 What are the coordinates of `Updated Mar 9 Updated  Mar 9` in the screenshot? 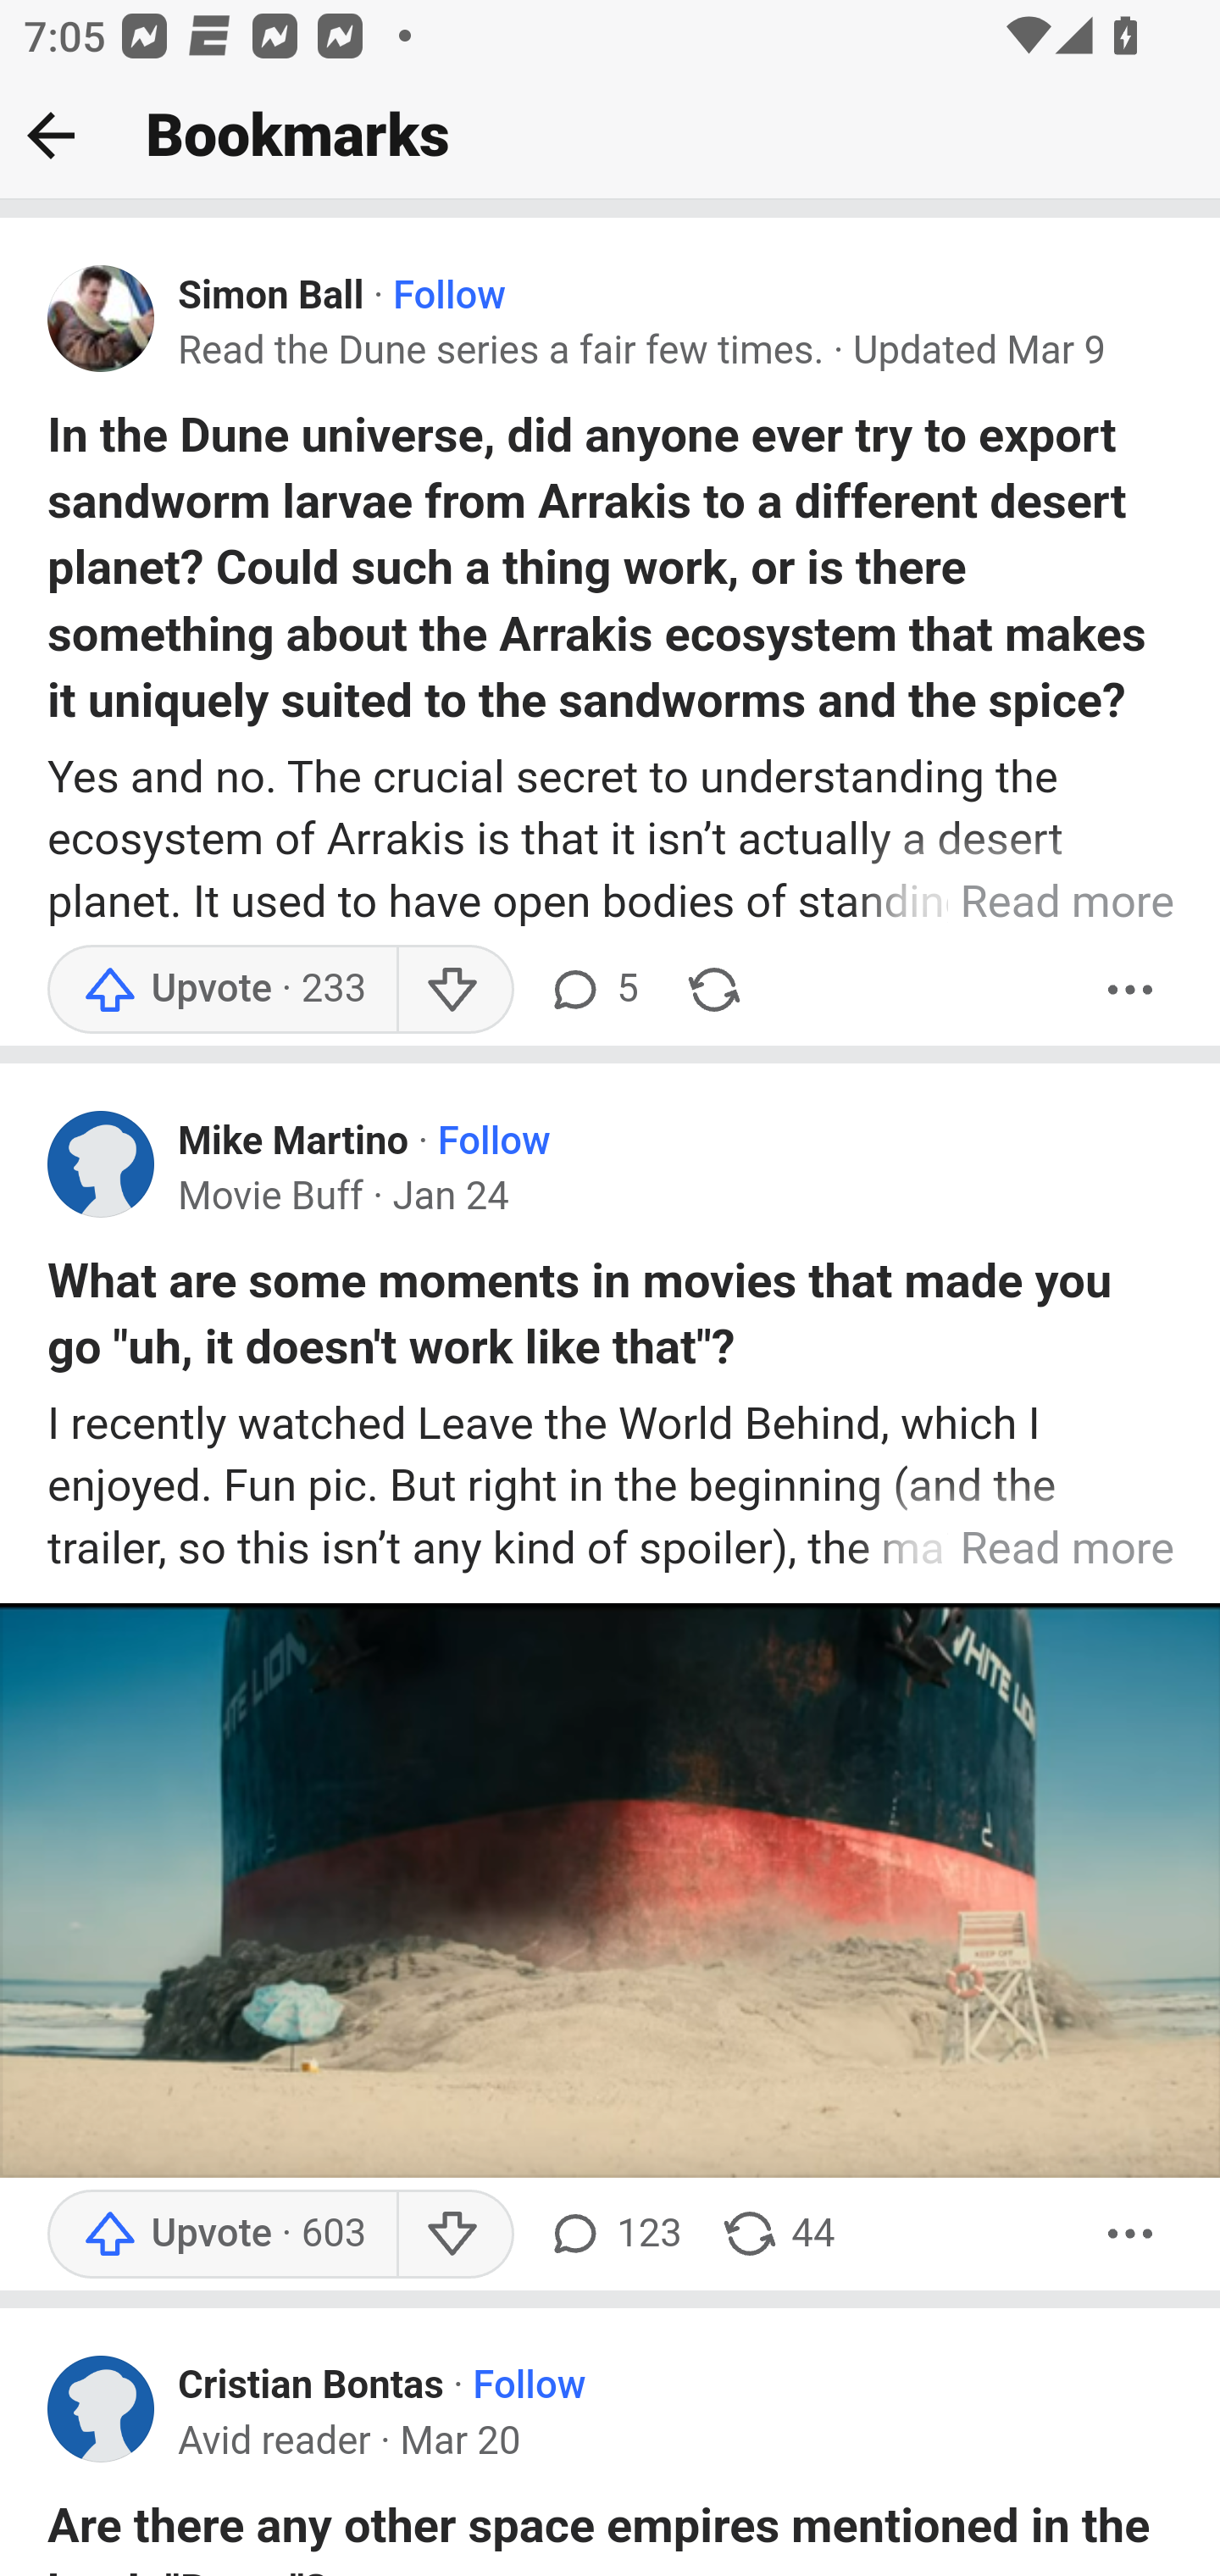 It's located at (979, 350).